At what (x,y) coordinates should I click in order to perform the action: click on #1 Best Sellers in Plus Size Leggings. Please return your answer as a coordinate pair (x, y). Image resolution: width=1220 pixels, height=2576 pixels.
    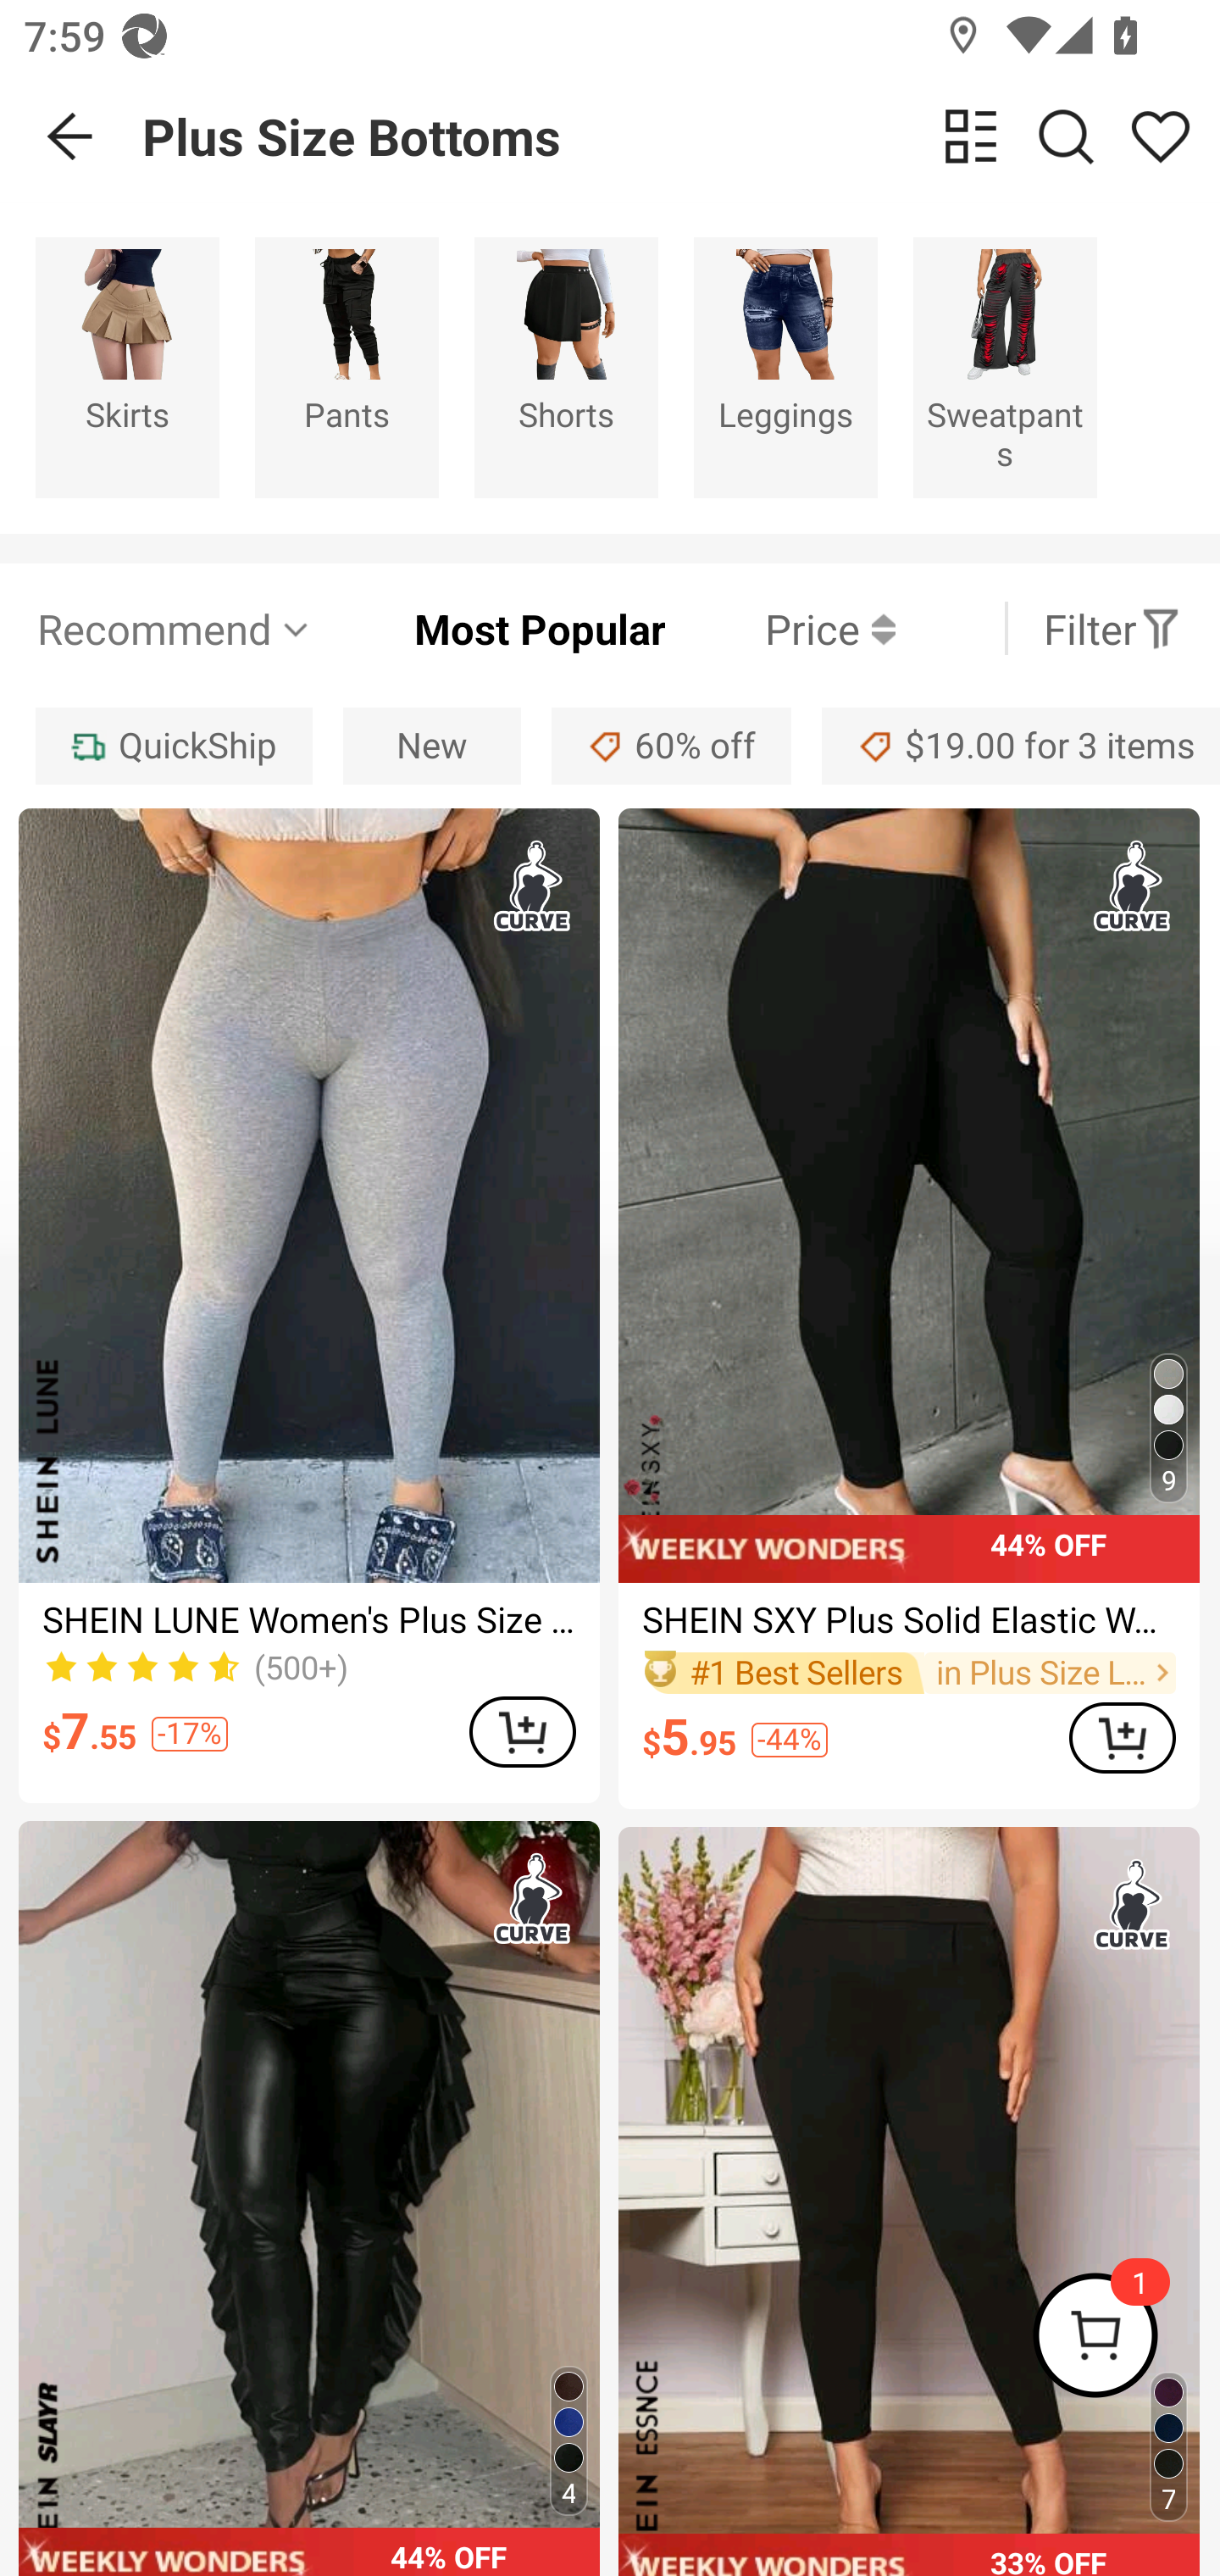
    Looking at the image, I should click on (908, 1673).